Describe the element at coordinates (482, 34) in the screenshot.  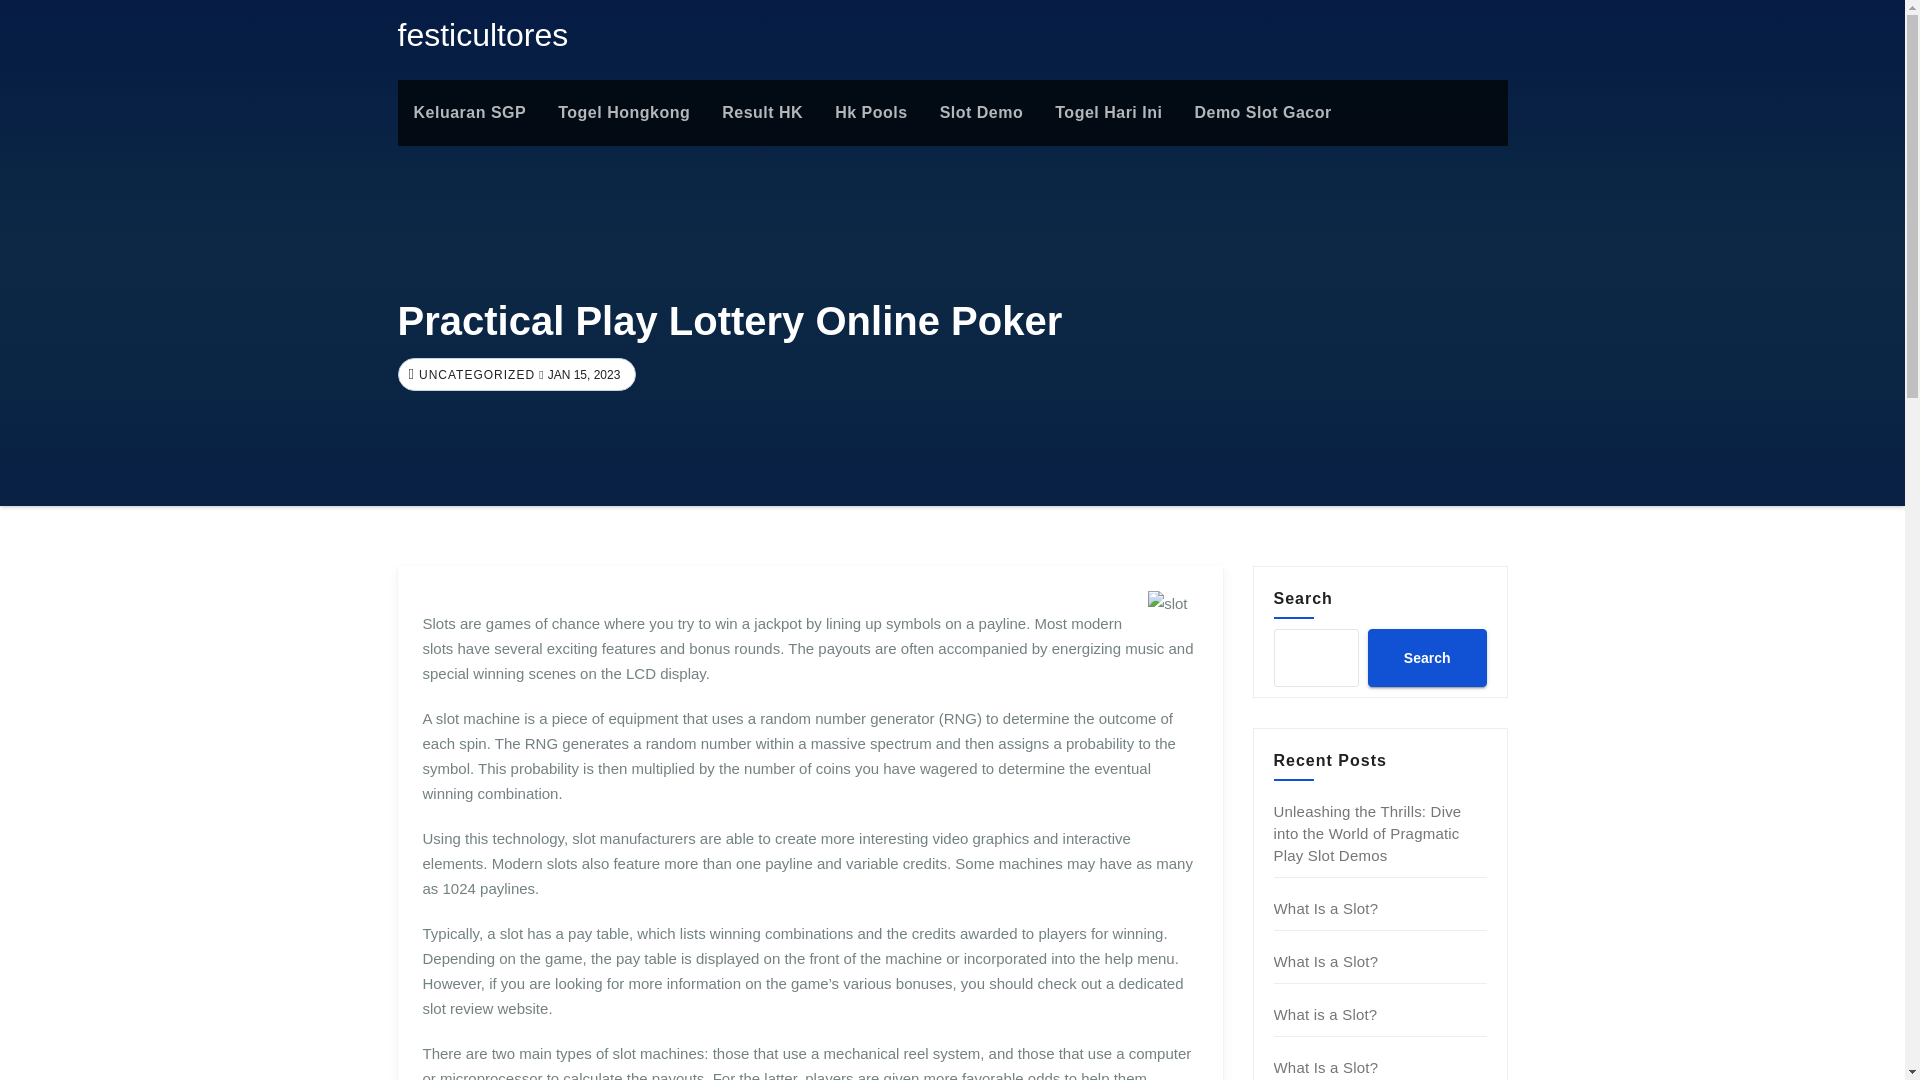
I see `festicultores` at that location.